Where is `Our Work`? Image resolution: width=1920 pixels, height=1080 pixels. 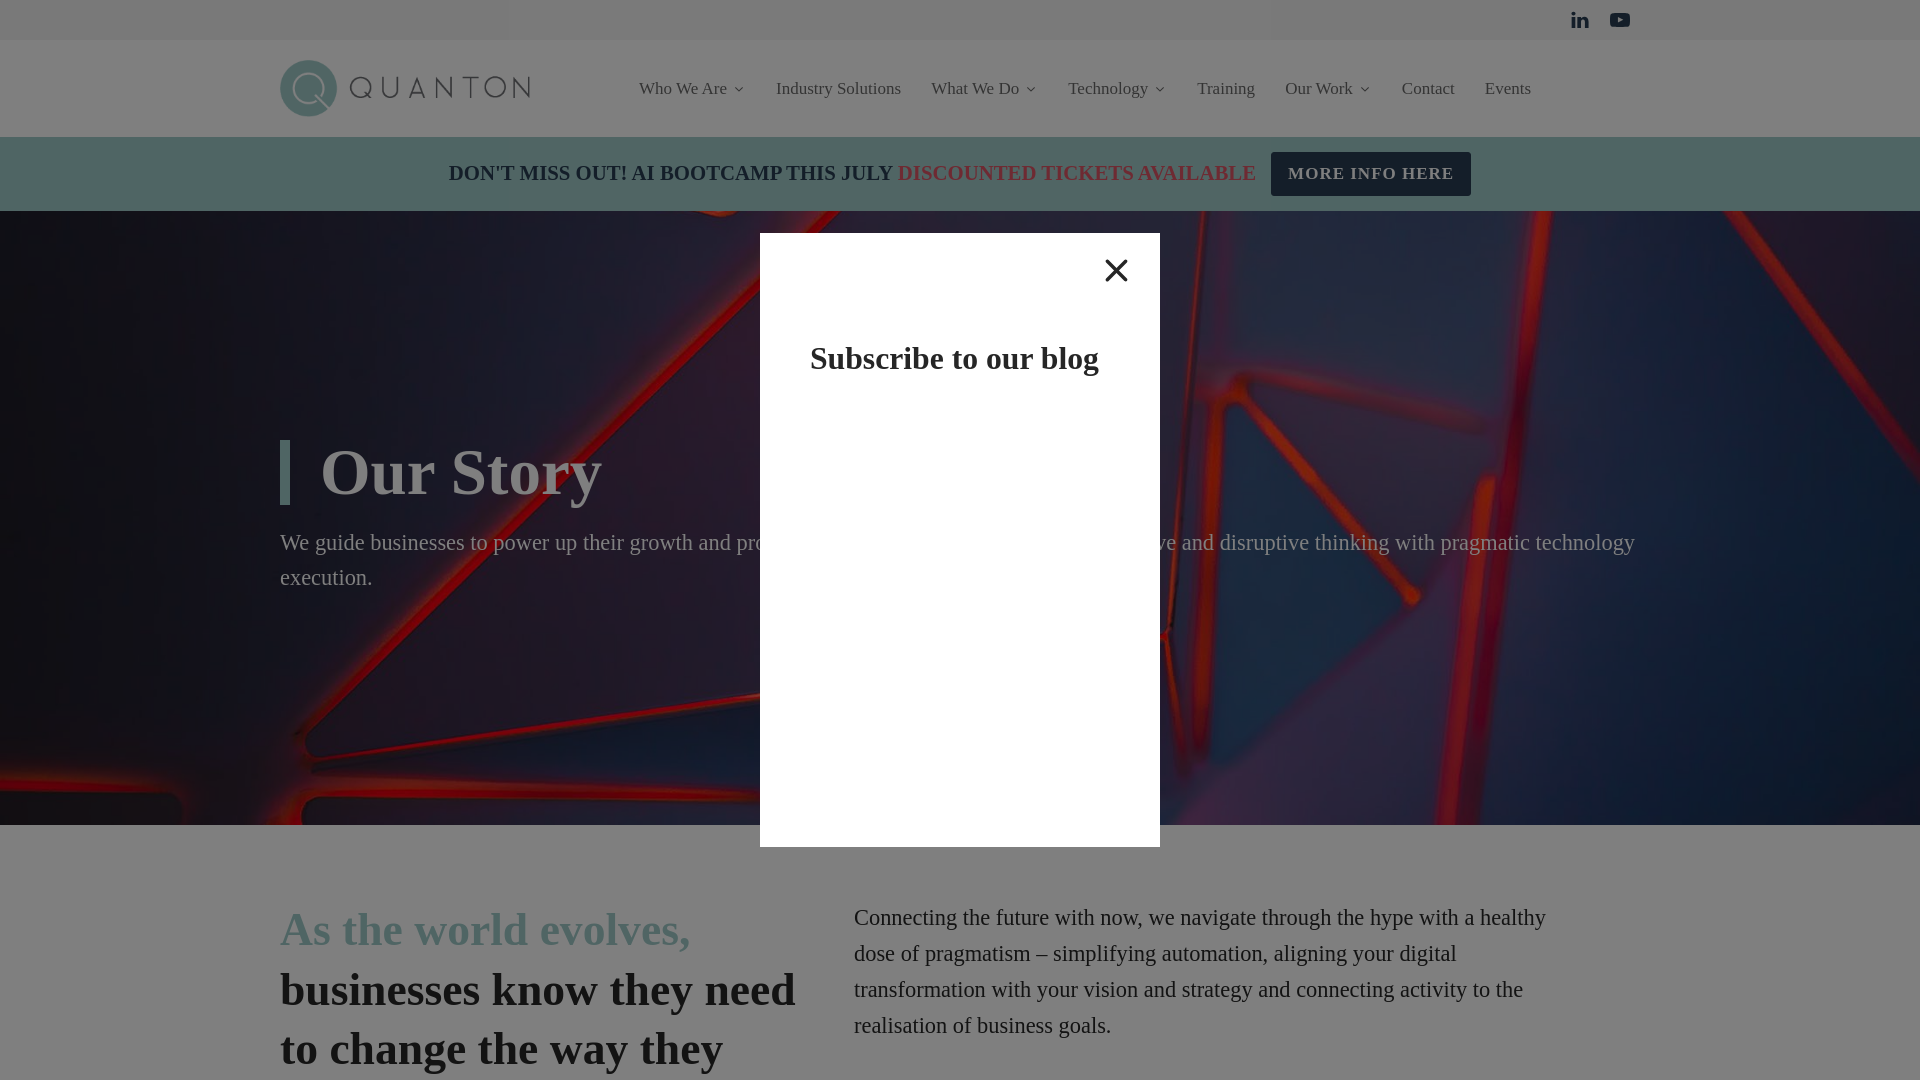
Our Work is located at coordinates (1328, 88).